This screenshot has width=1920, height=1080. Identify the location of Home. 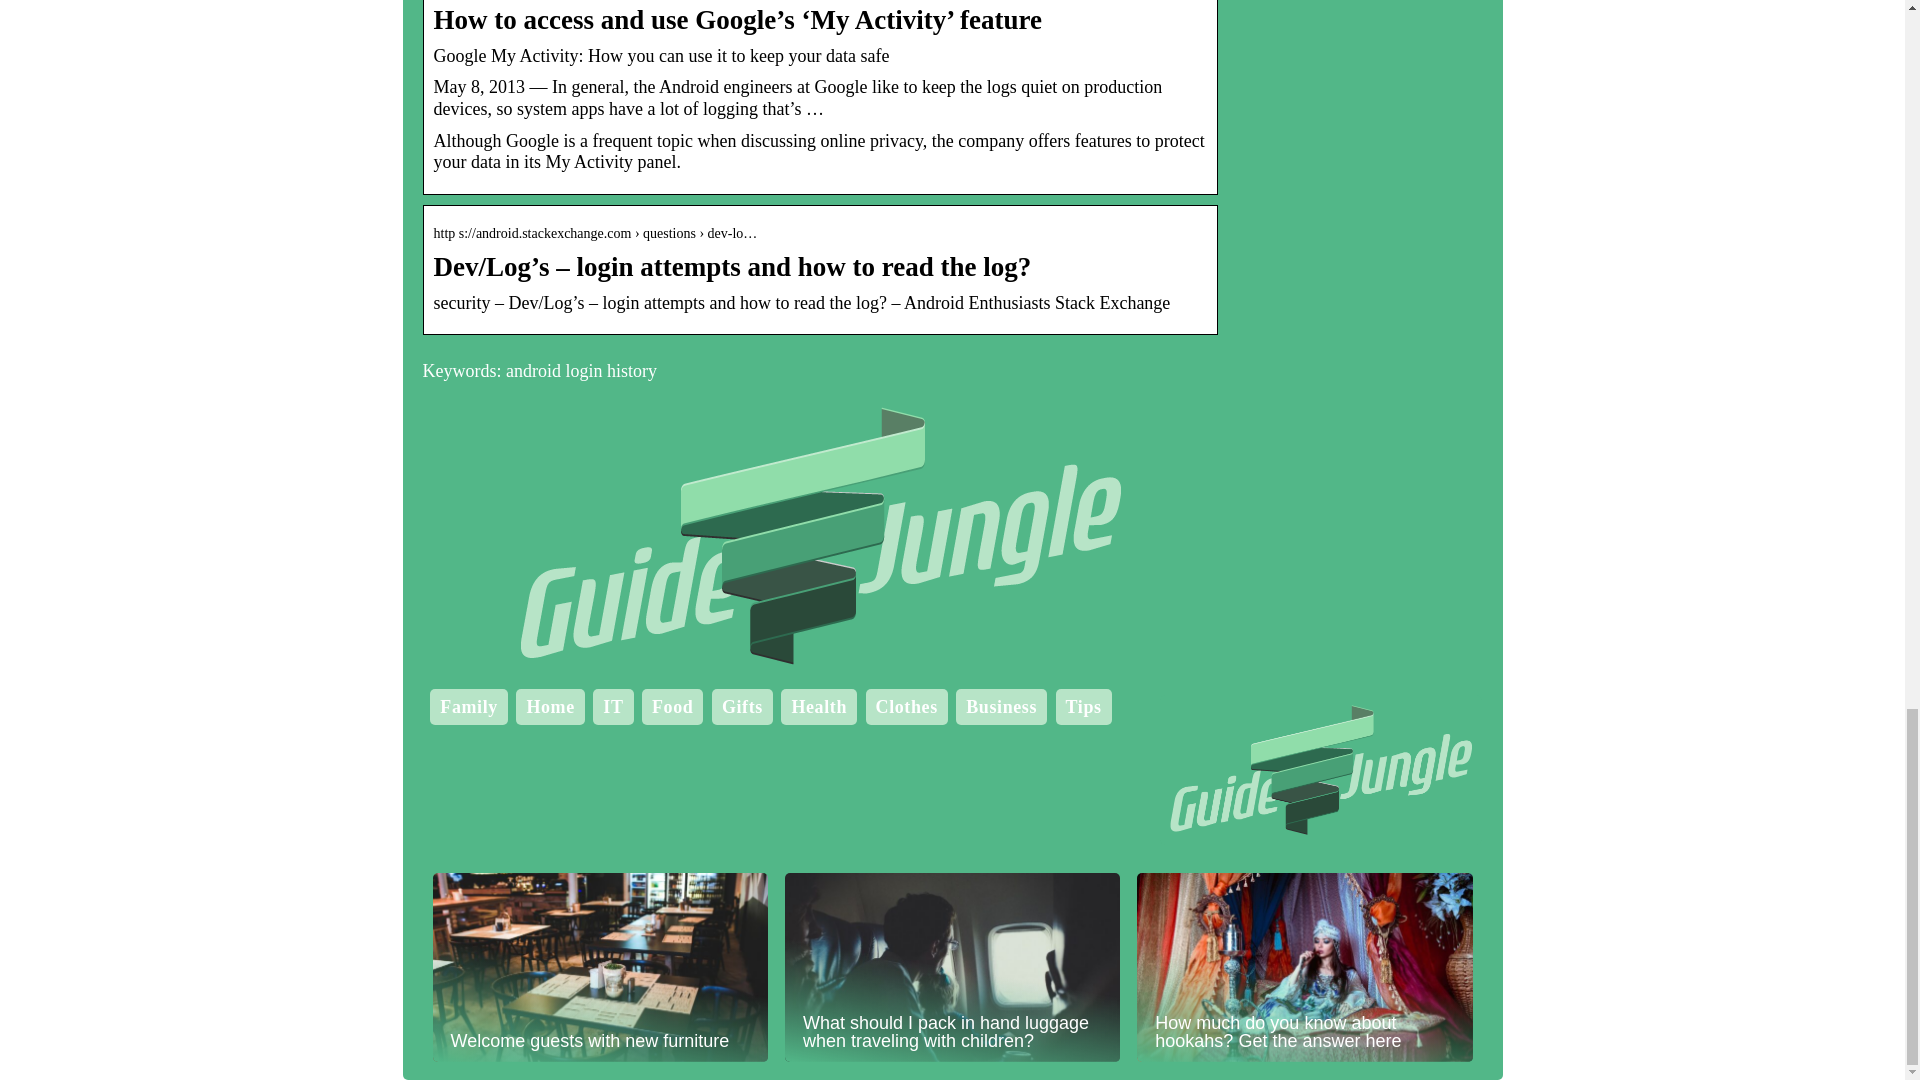
(550, 706).